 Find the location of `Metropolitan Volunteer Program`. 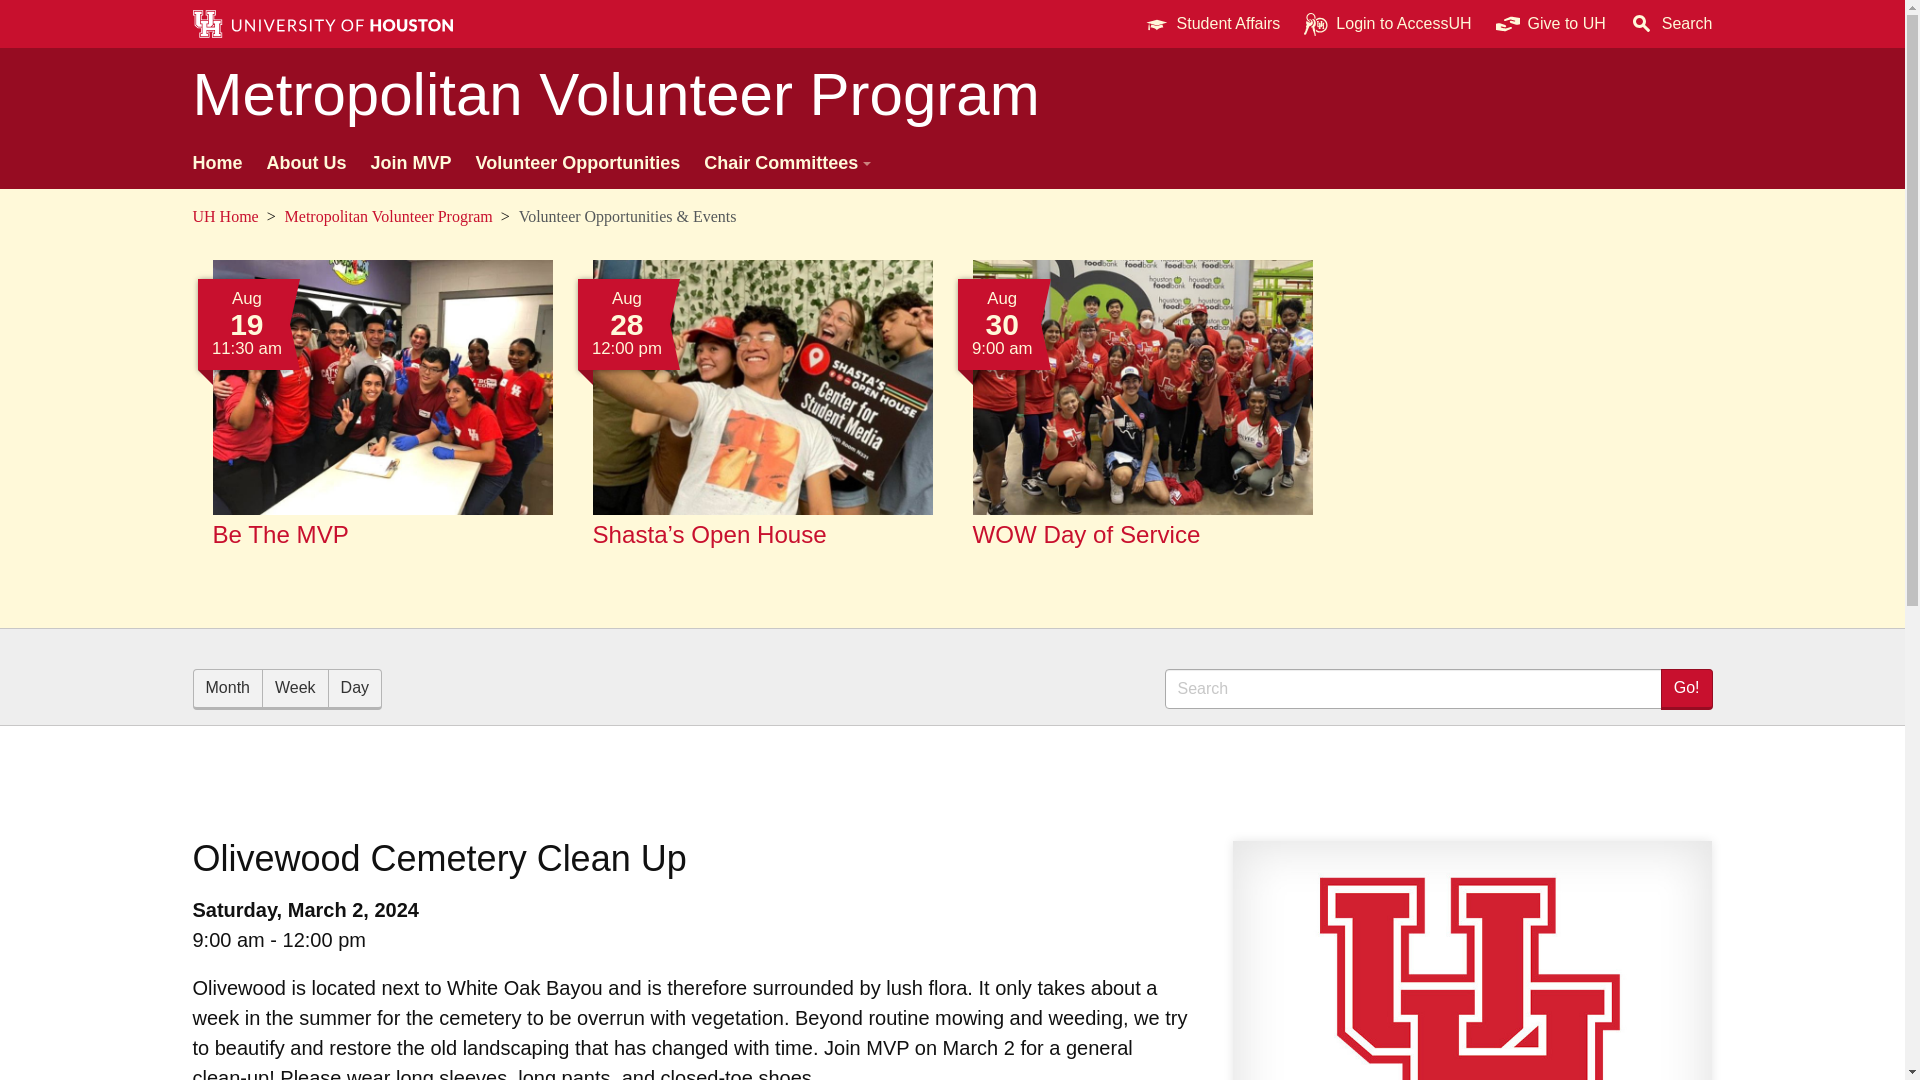

Metropolitan Volunteer Program is located at coordinates (388, 216).